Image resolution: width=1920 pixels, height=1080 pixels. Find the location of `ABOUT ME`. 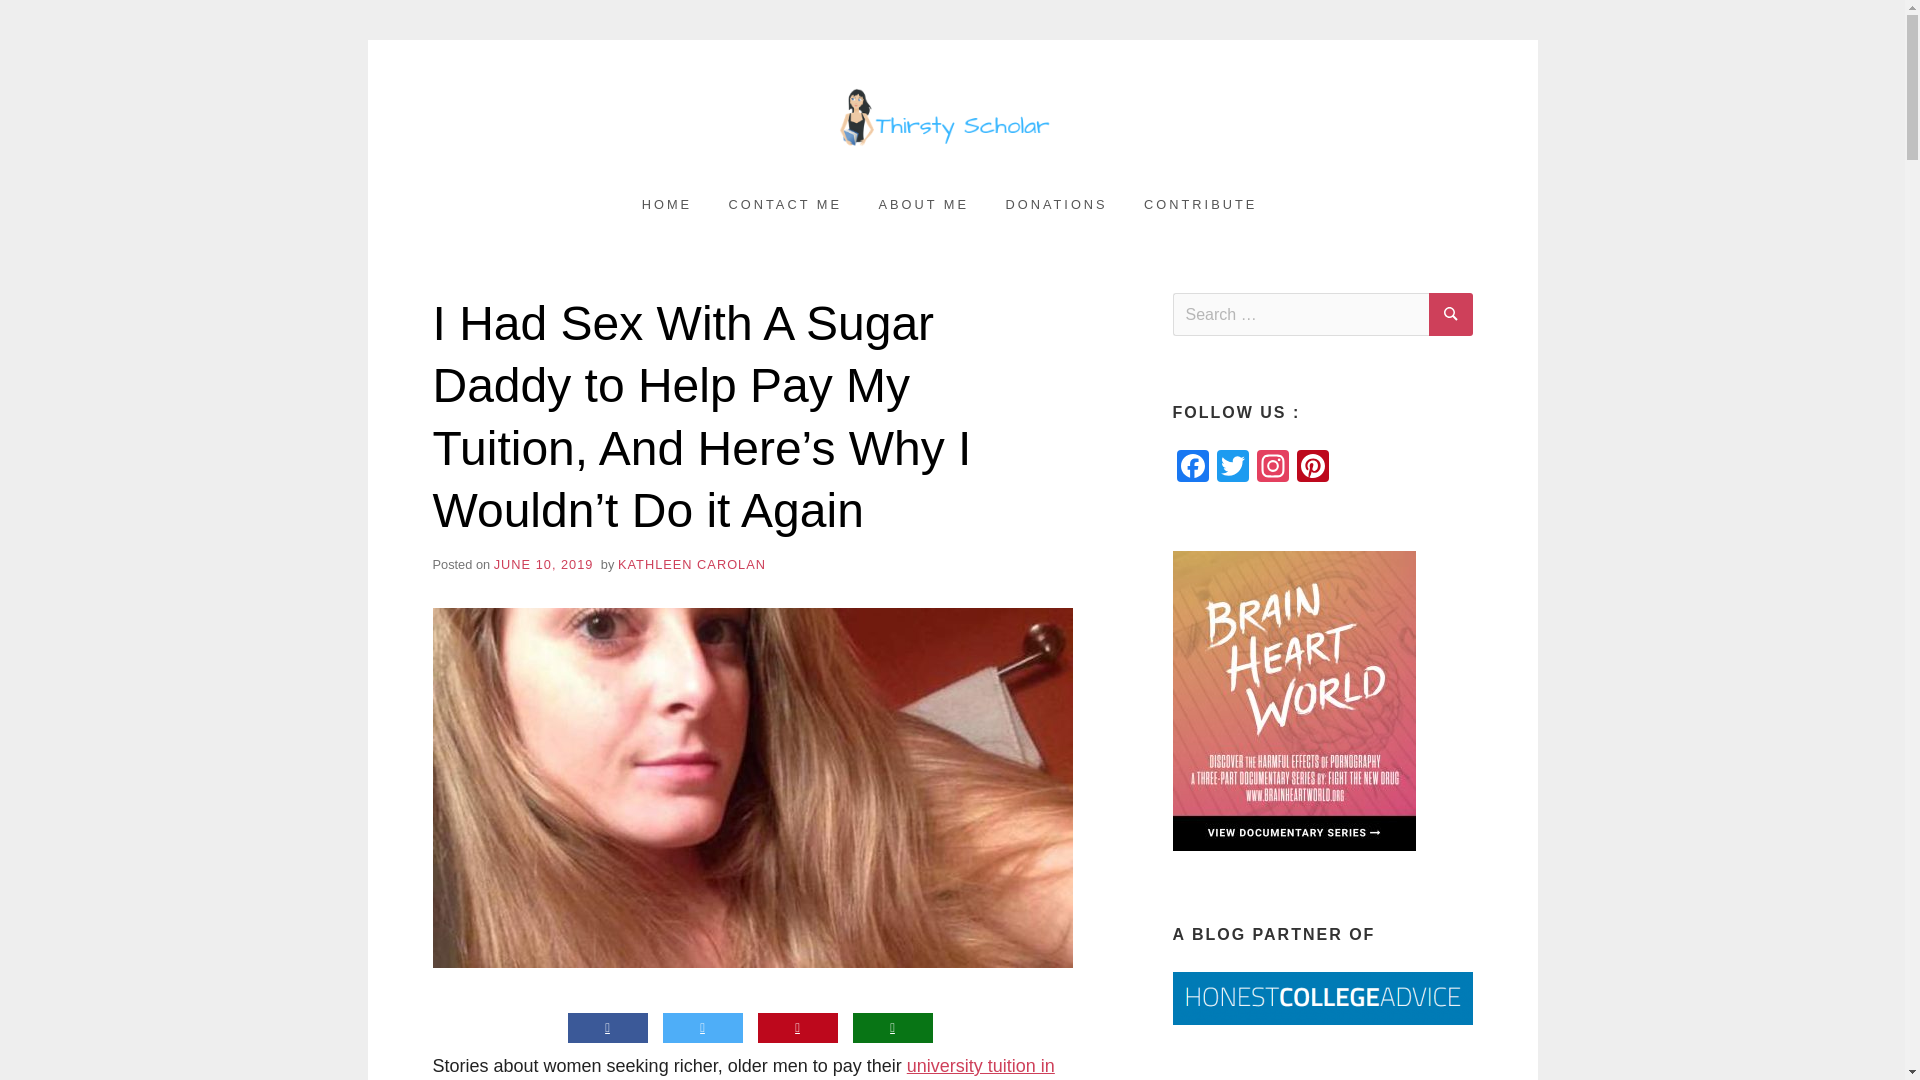

ABOUT ME is located at coordinates (923, 204).